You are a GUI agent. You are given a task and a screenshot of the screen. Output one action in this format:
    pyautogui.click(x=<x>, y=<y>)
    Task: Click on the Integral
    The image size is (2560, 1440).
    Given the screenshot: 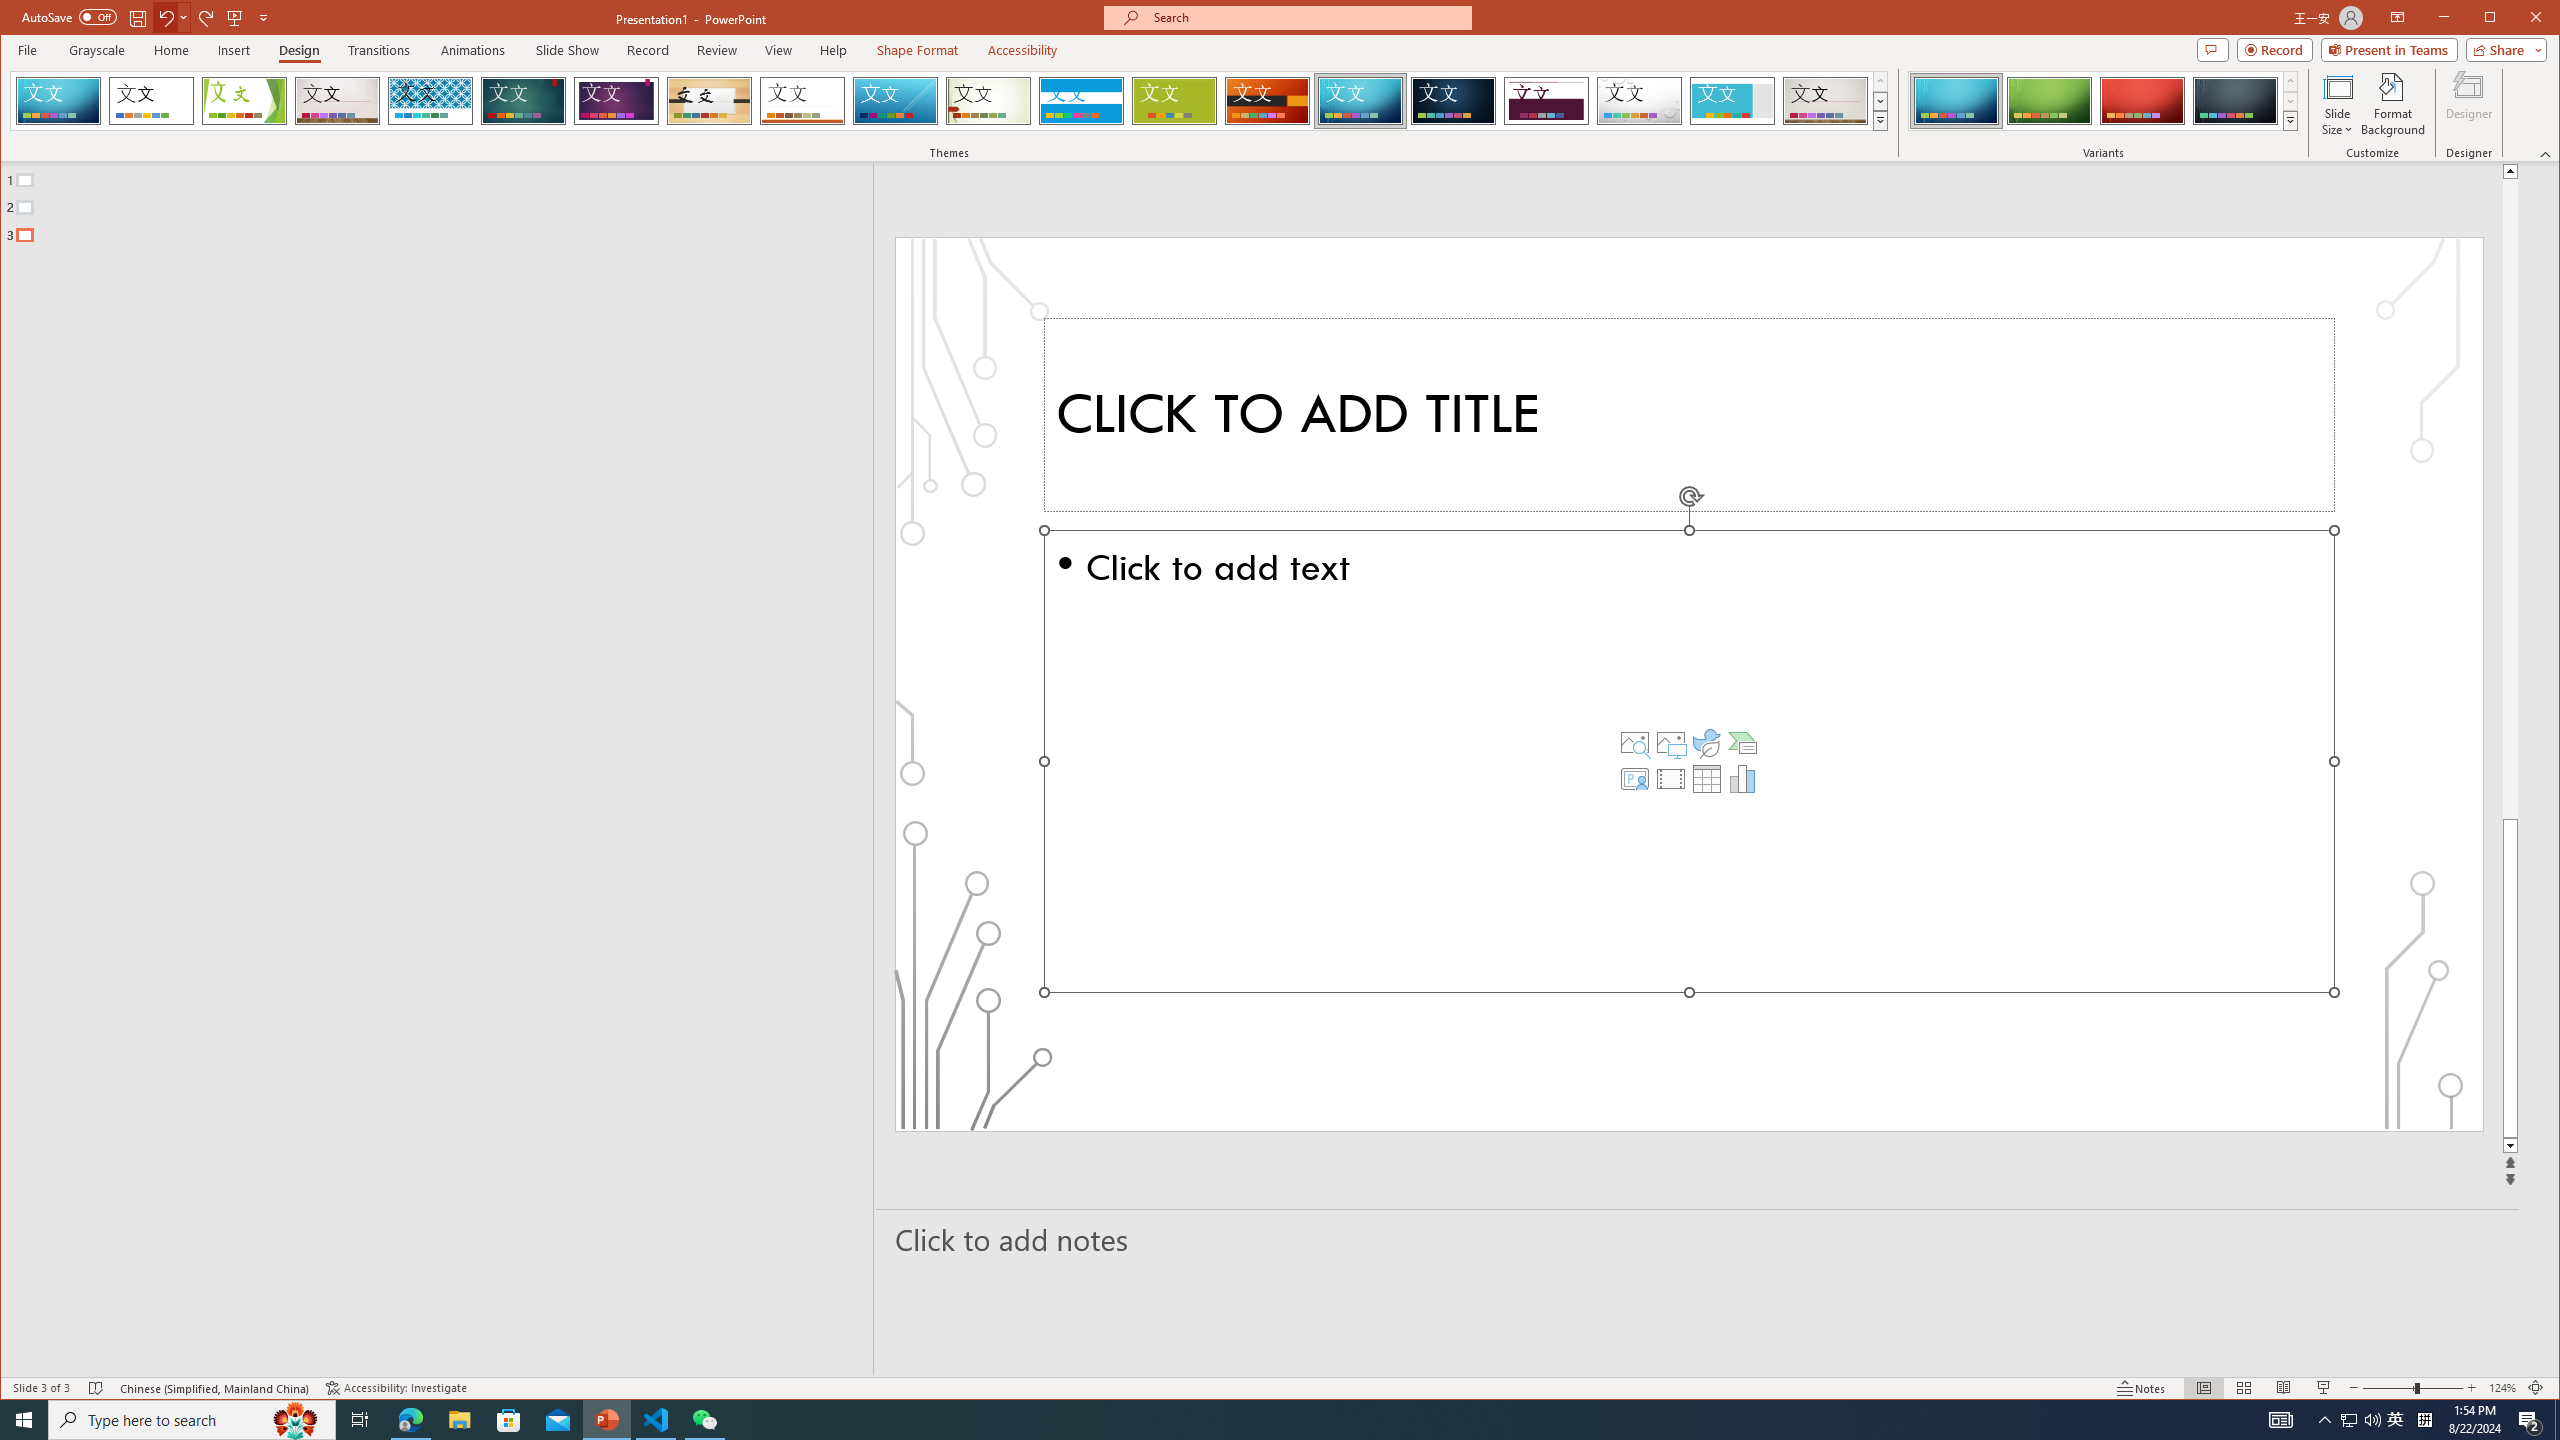 What is the action you would take?
    pyautogui.click(x=430, y=101)
    